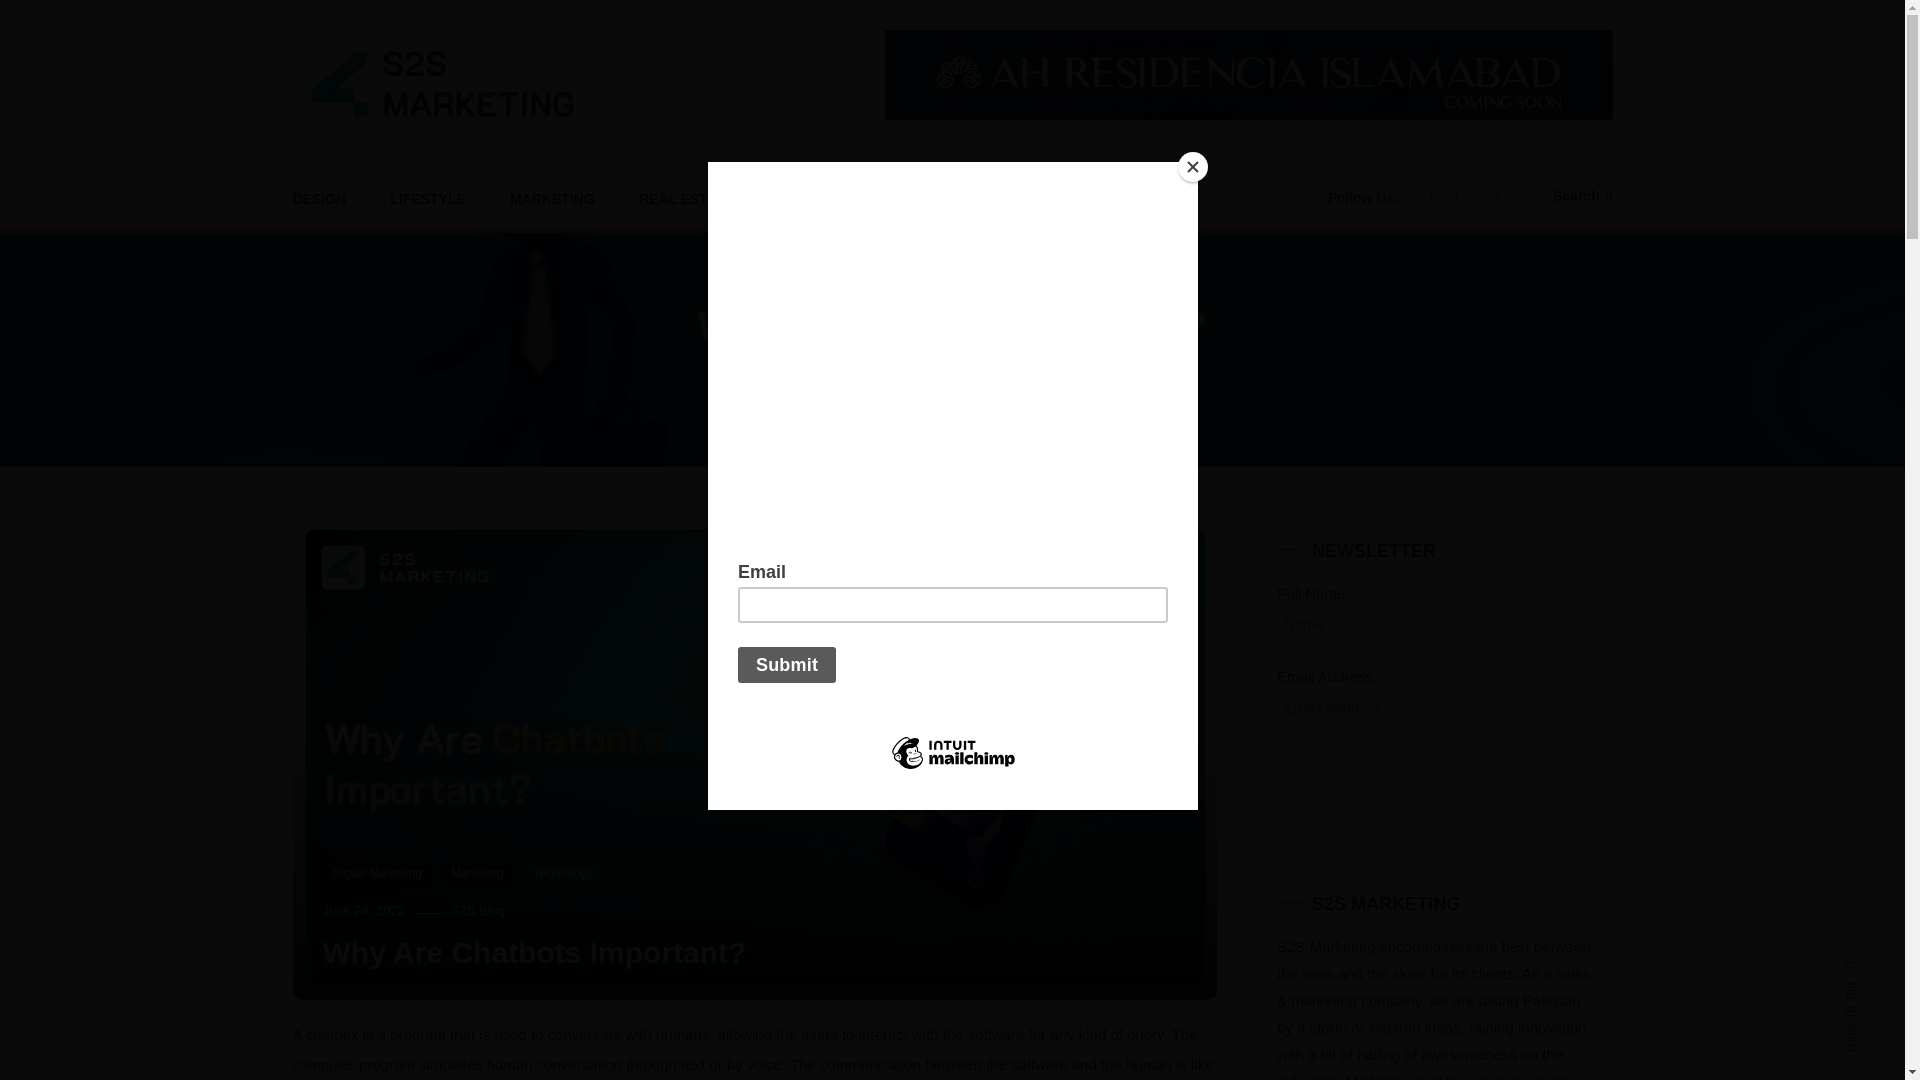  Describe the element at coordinates (362, 910) in the screenshot. I see `June 24, 2022` at that location.